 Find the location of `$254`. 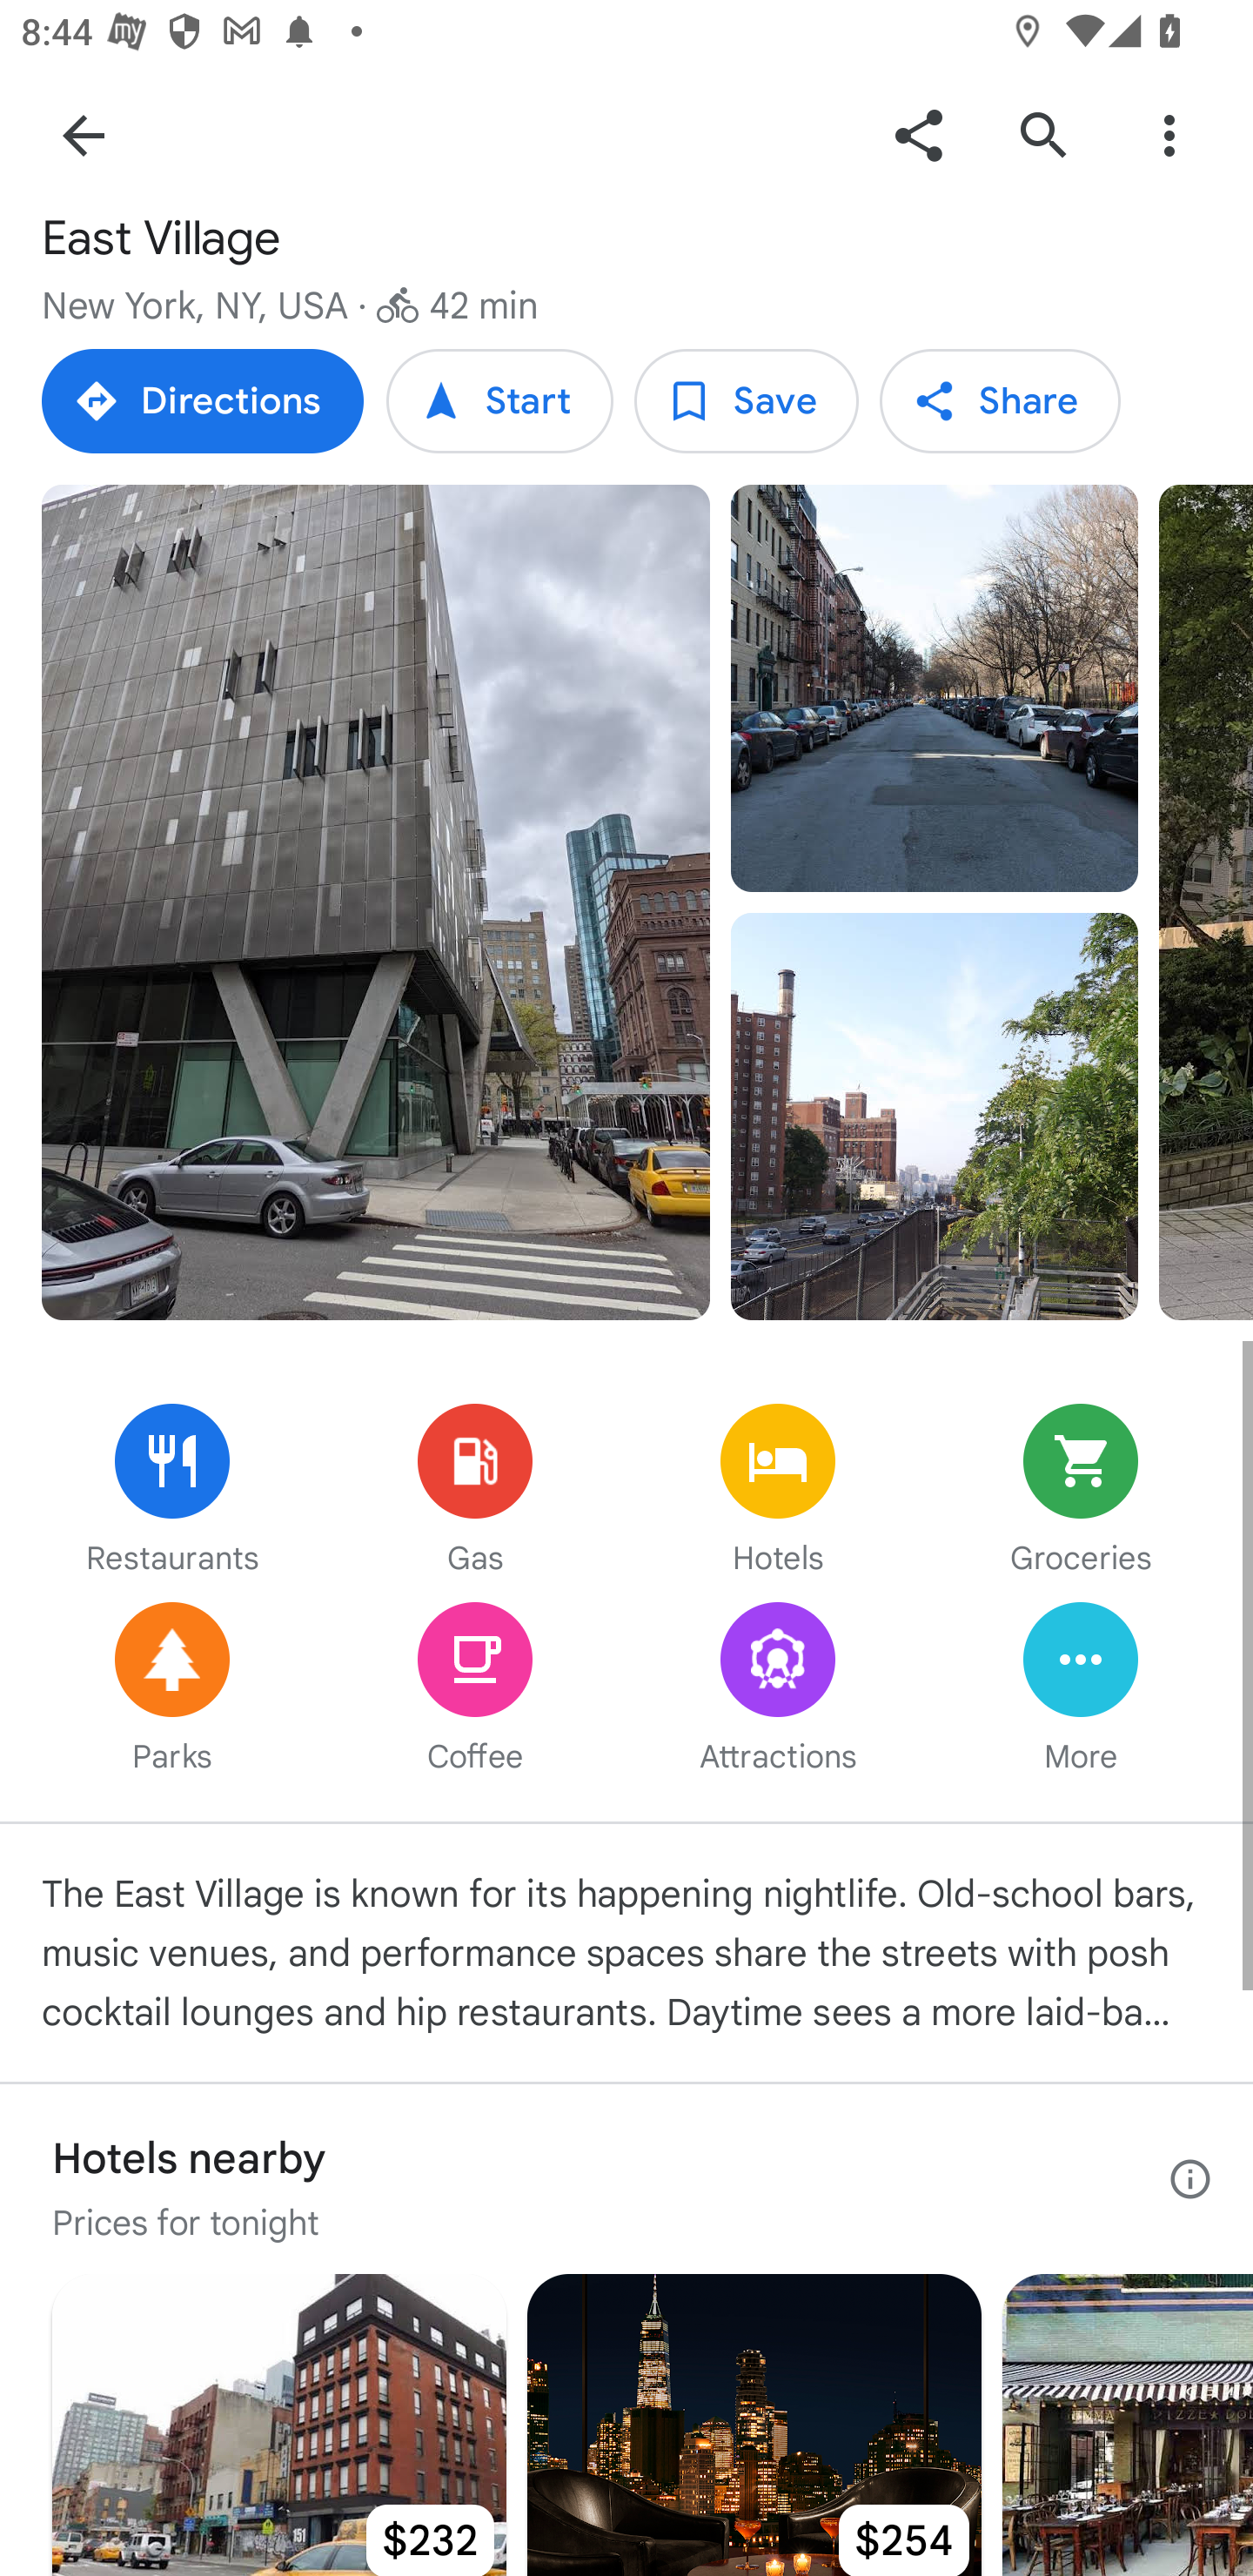

$254 is located at coordinates (754, 2425).